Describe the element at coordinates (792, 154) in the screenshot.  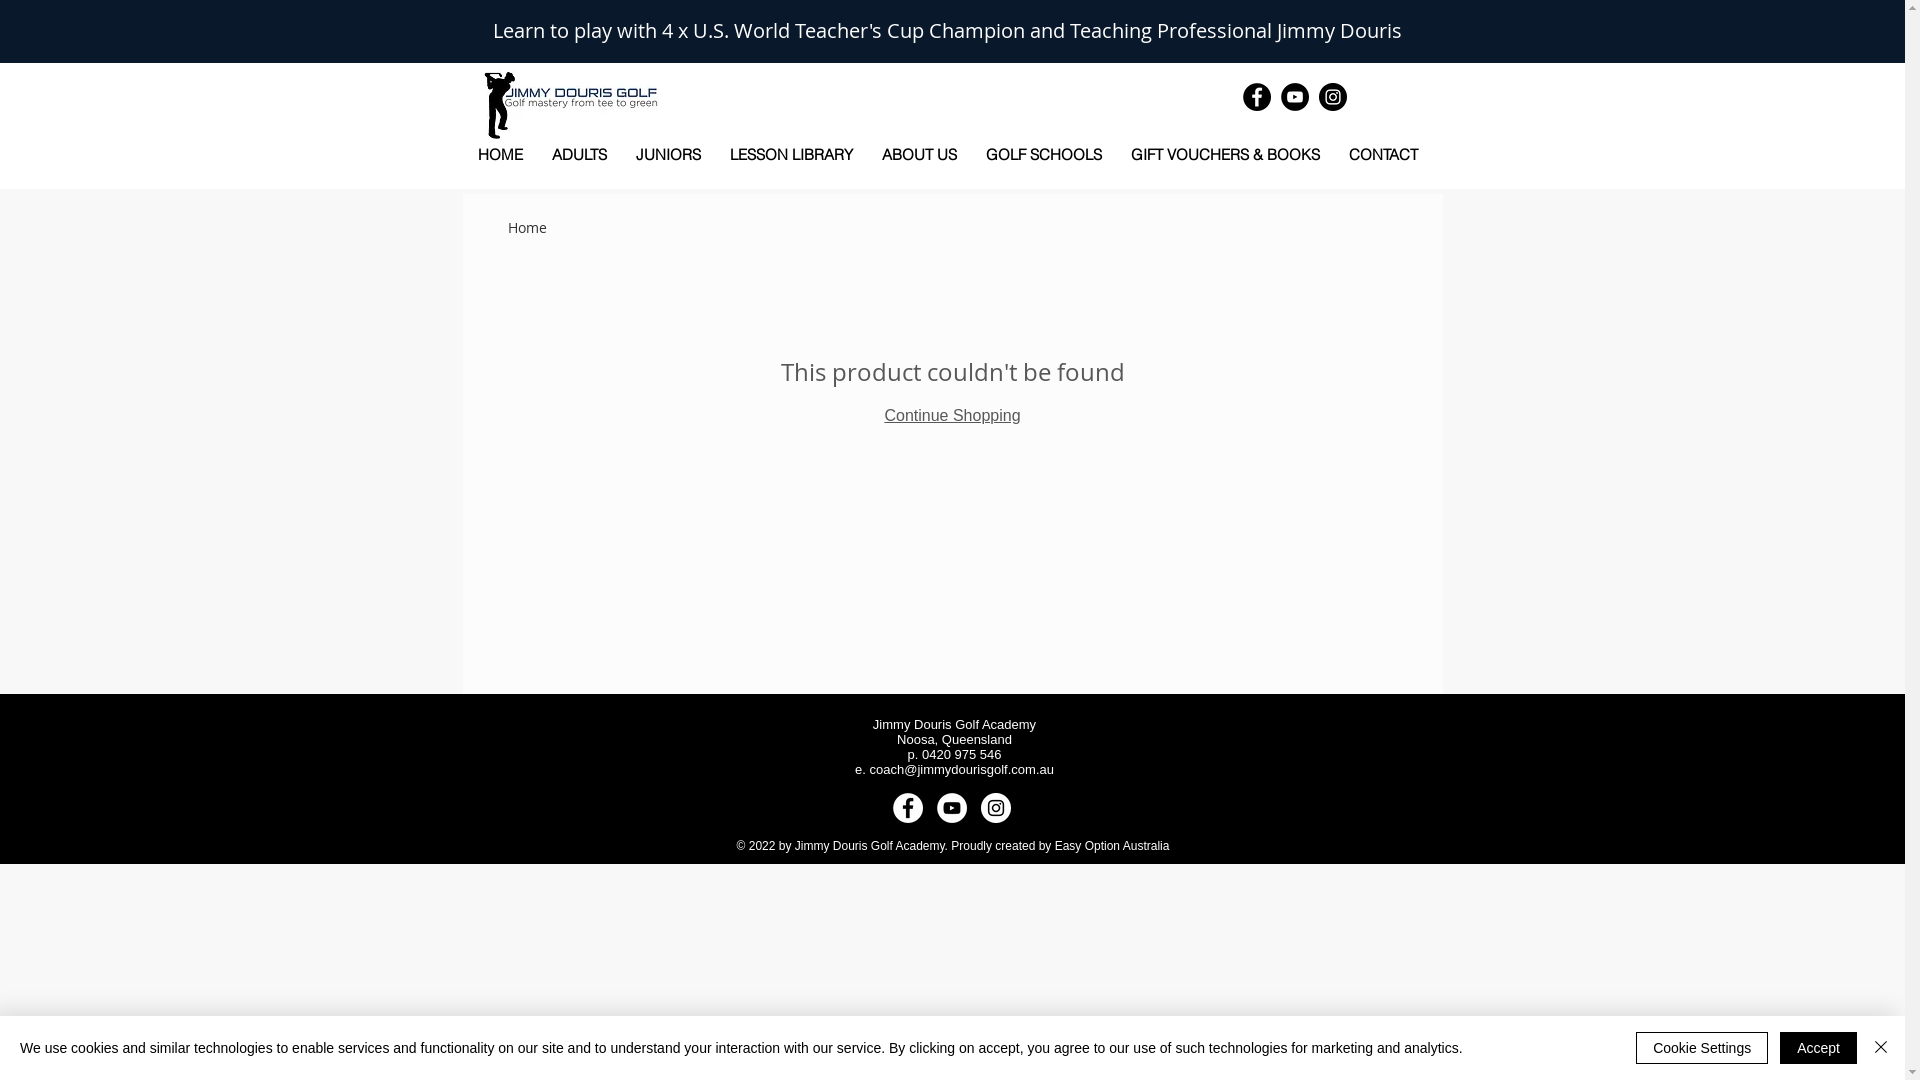
I see `LESSON LIBRARY` at that location.